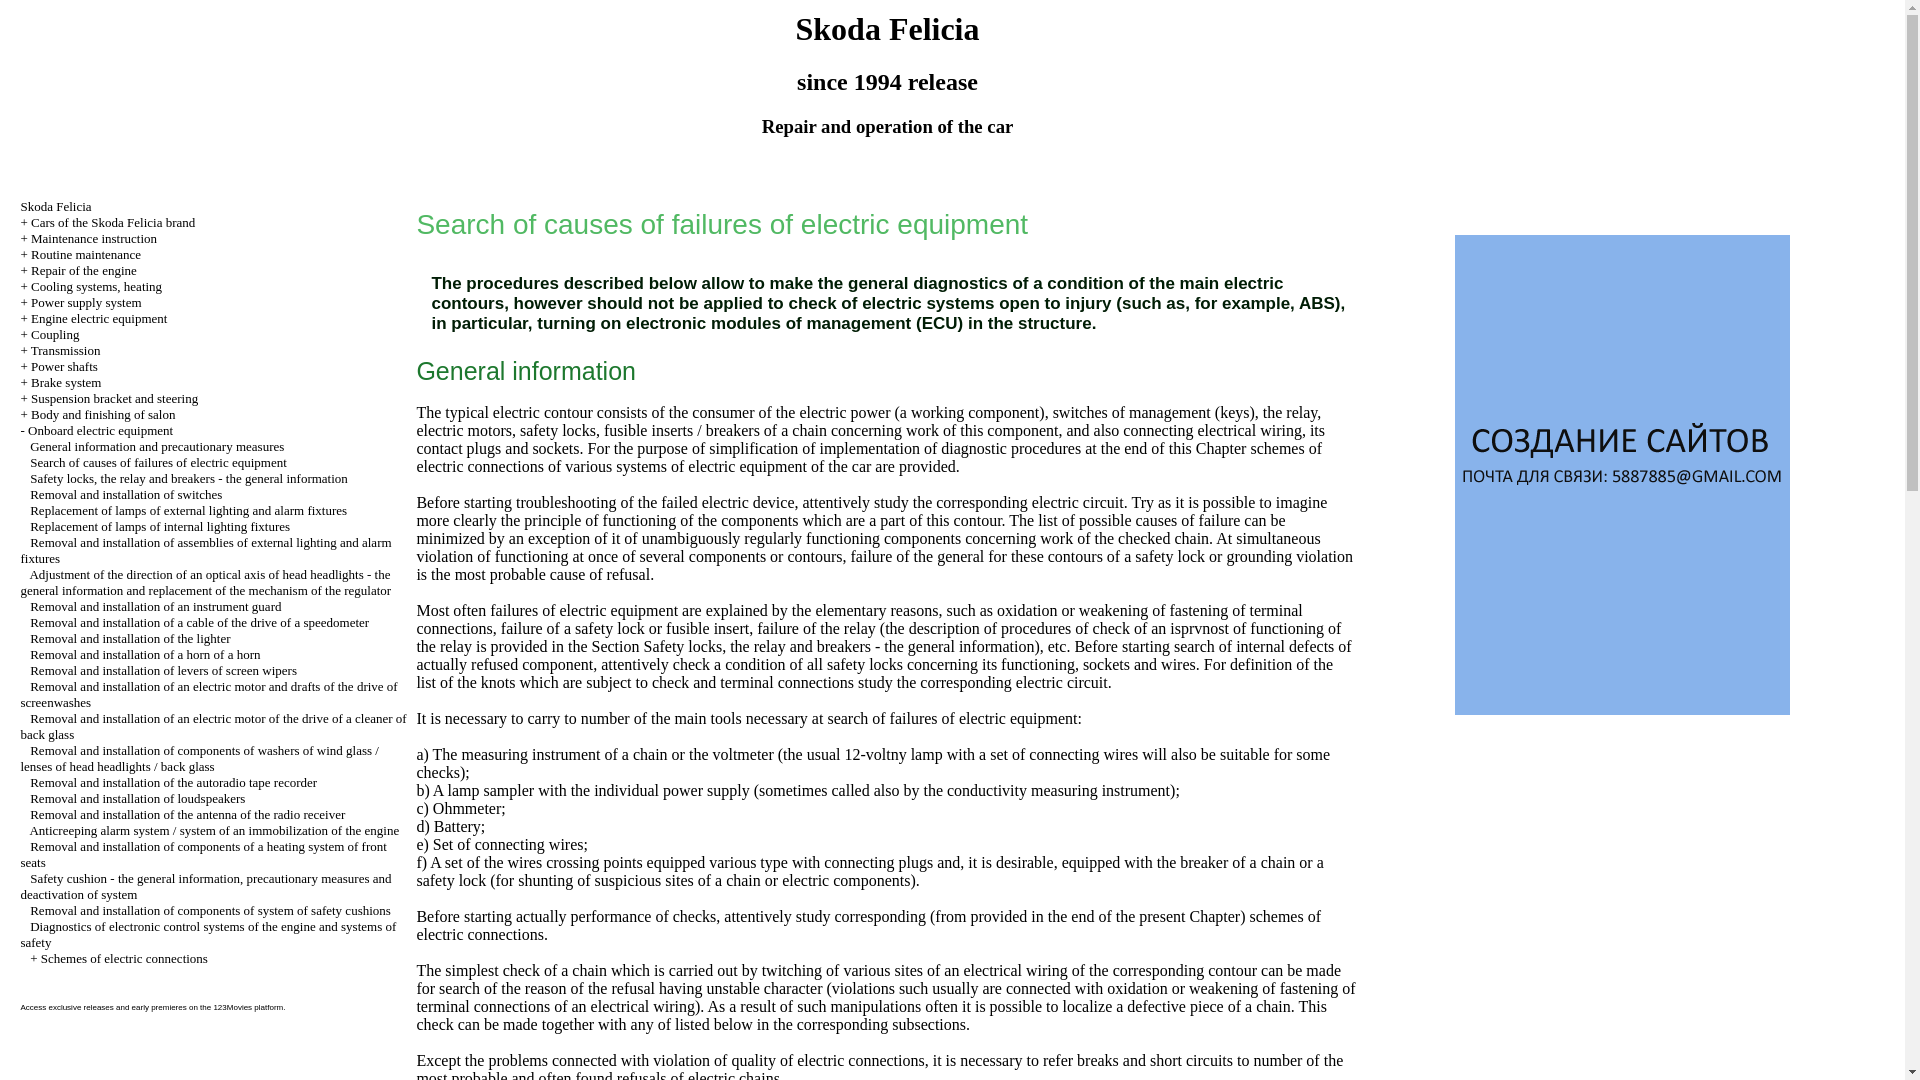 The image size is (1920, 1080). Describe the element at coordinates (164, 670) in the screenshot. I see `Removal and installation of levers of screen wipers` at that location.